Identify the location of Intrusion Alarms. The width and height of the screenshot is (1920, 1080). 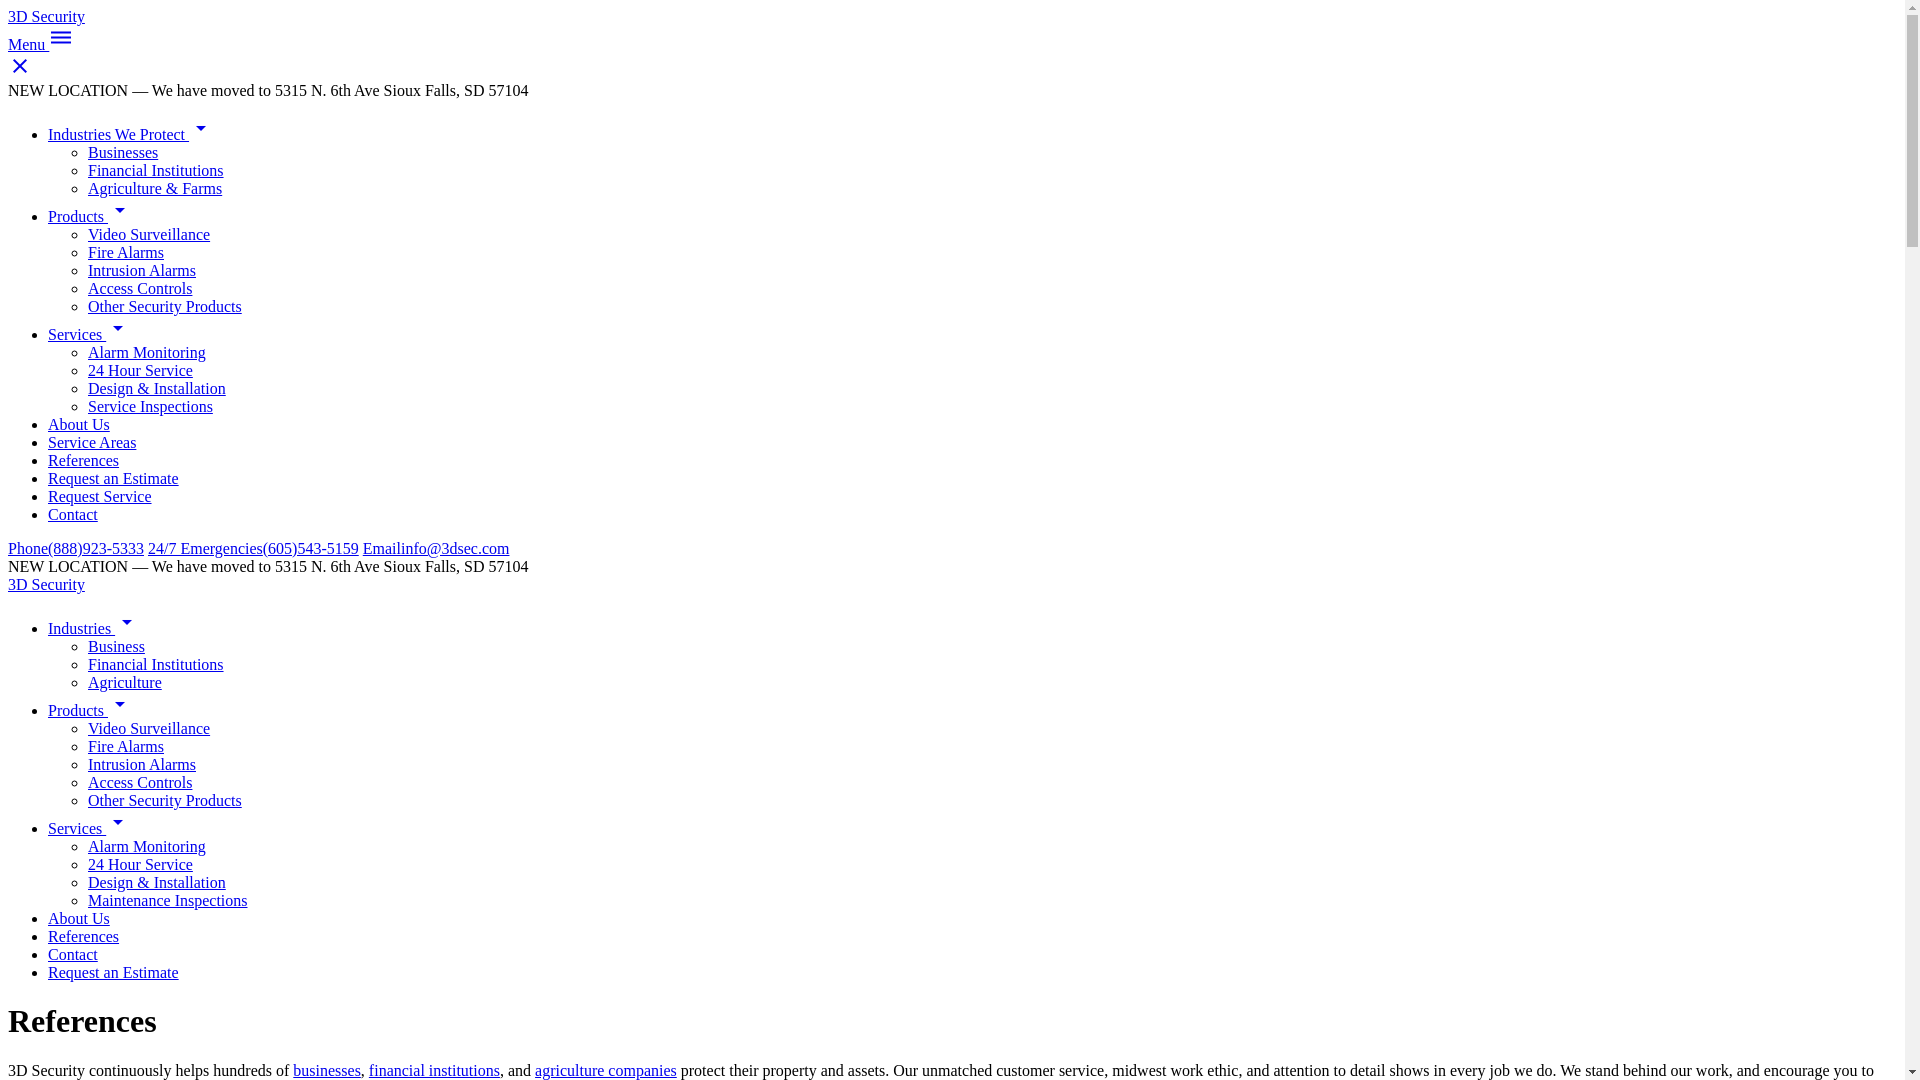
(142, 270).